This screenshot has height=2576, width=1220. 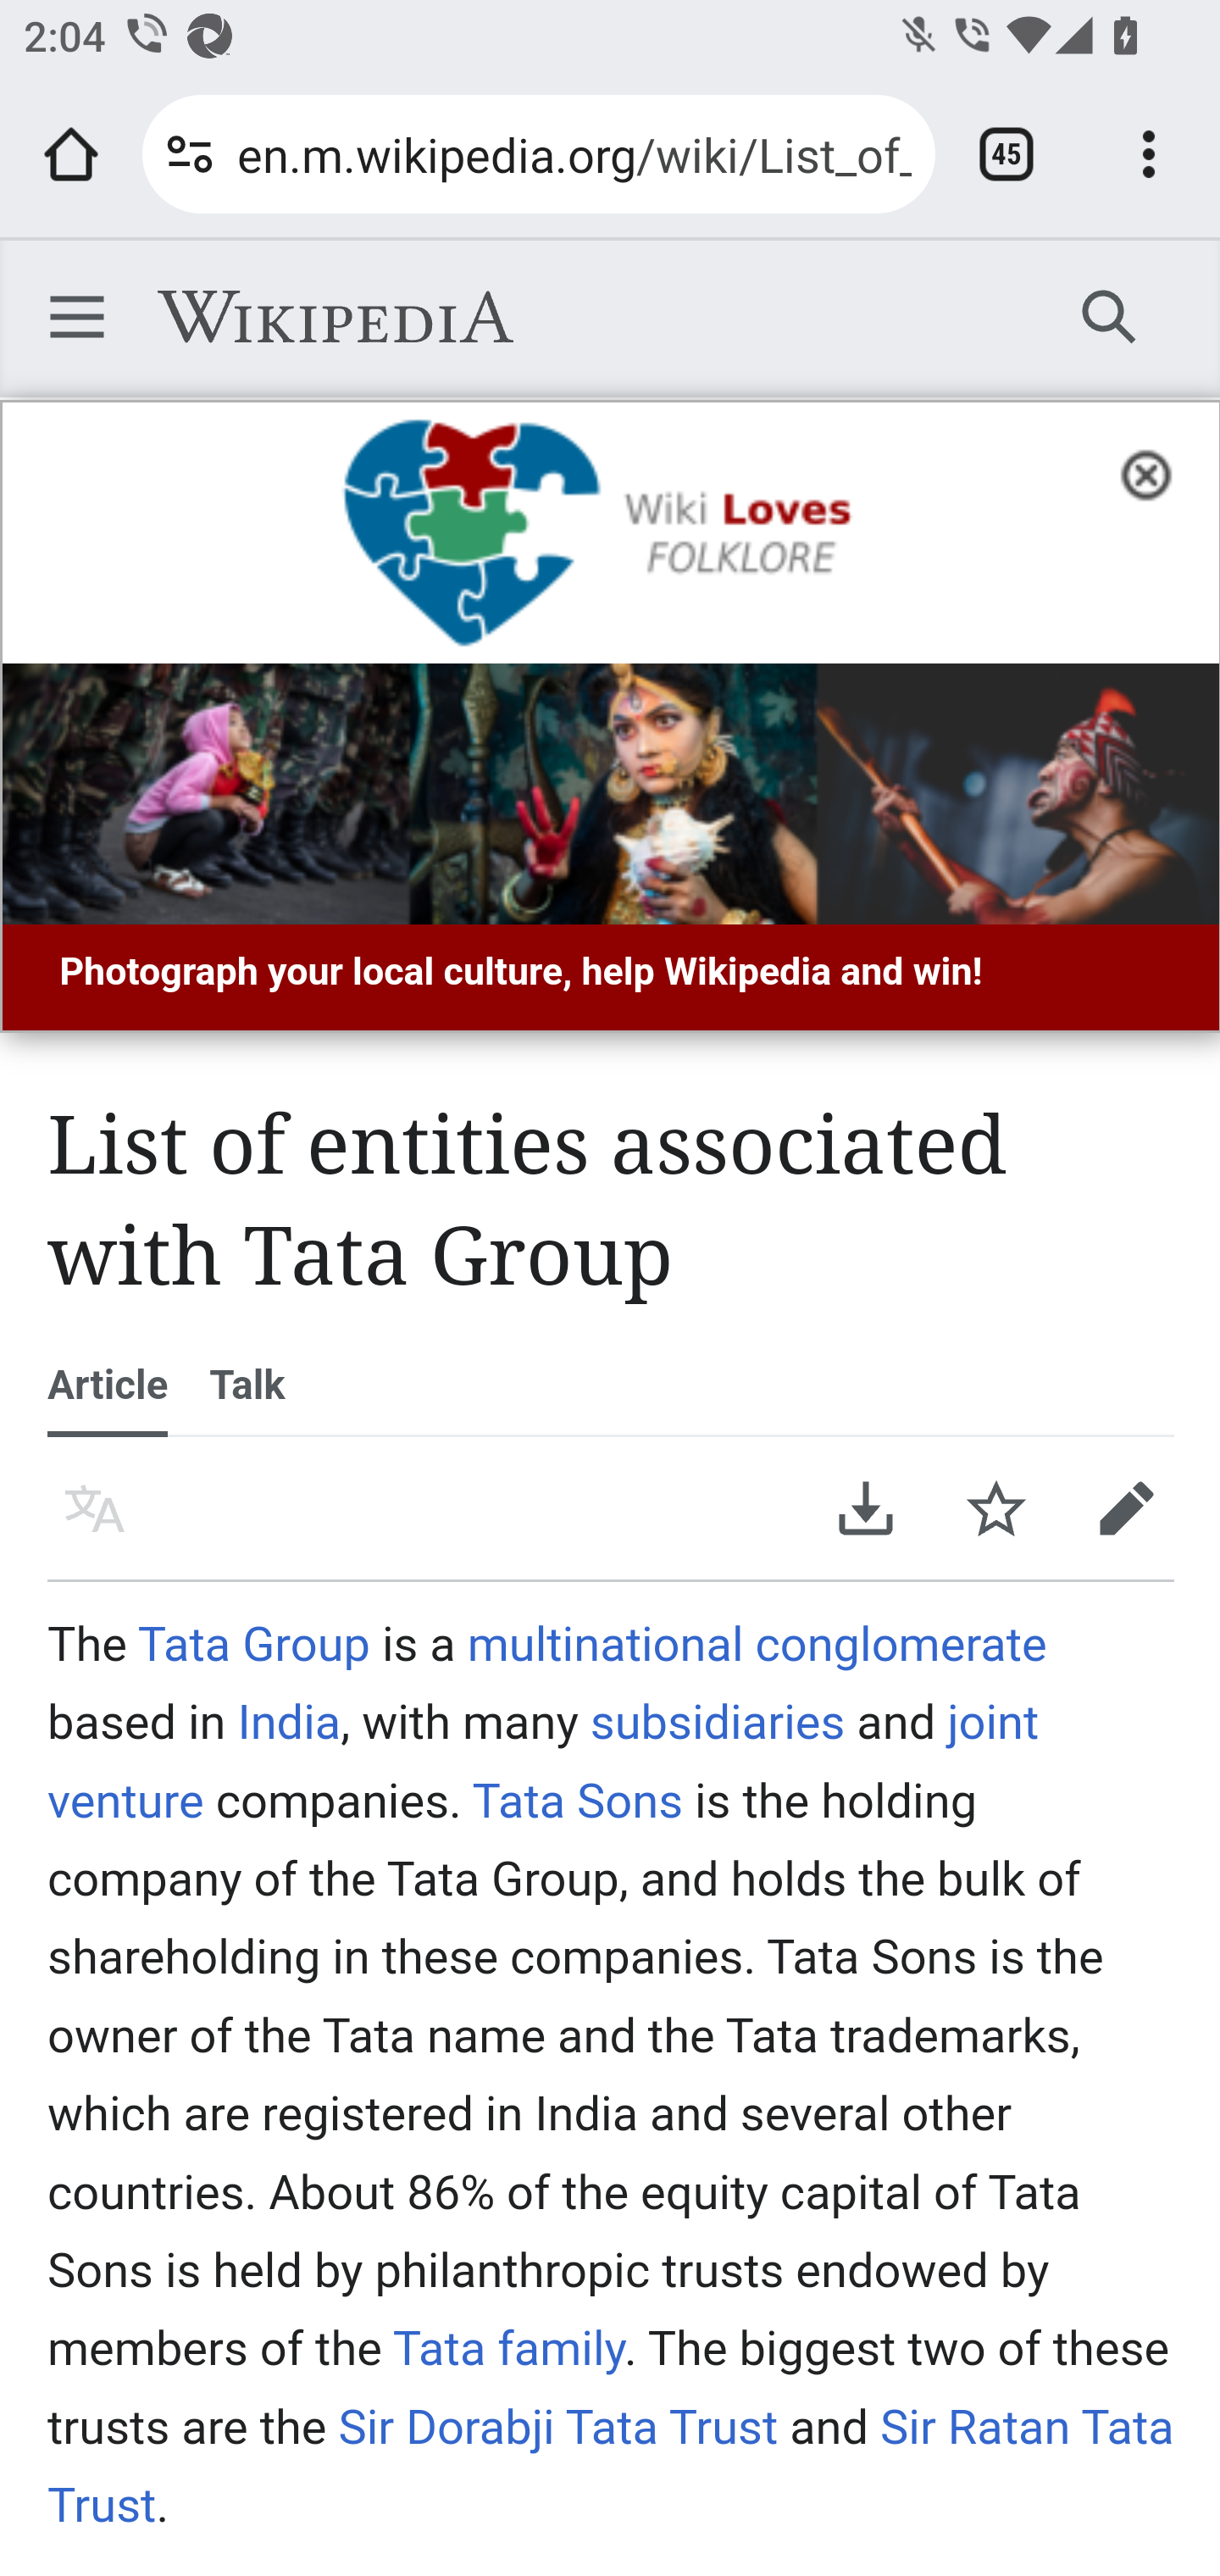 I want to click on Connection is secure, so click(x=190, y=154).